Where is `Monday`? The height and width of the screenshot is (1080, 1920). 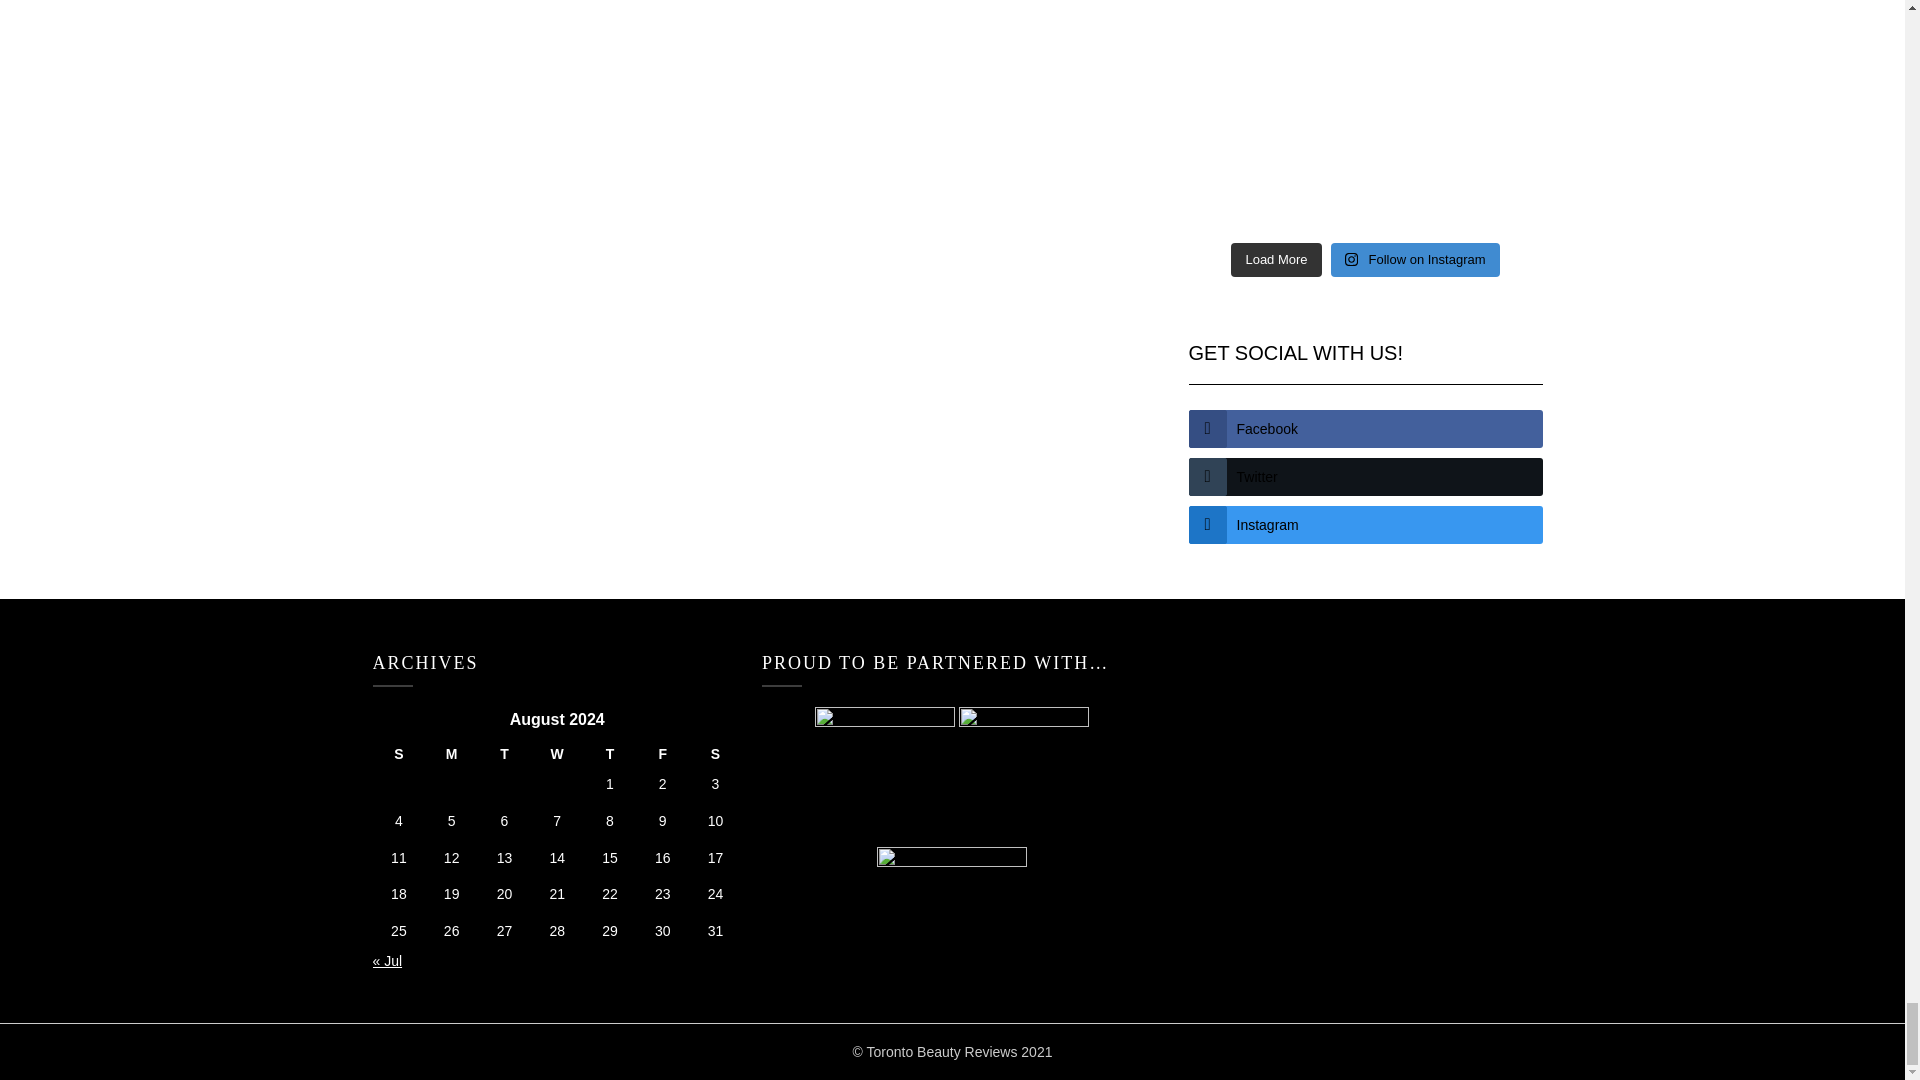 Monday is located at coordinates (451, 754).